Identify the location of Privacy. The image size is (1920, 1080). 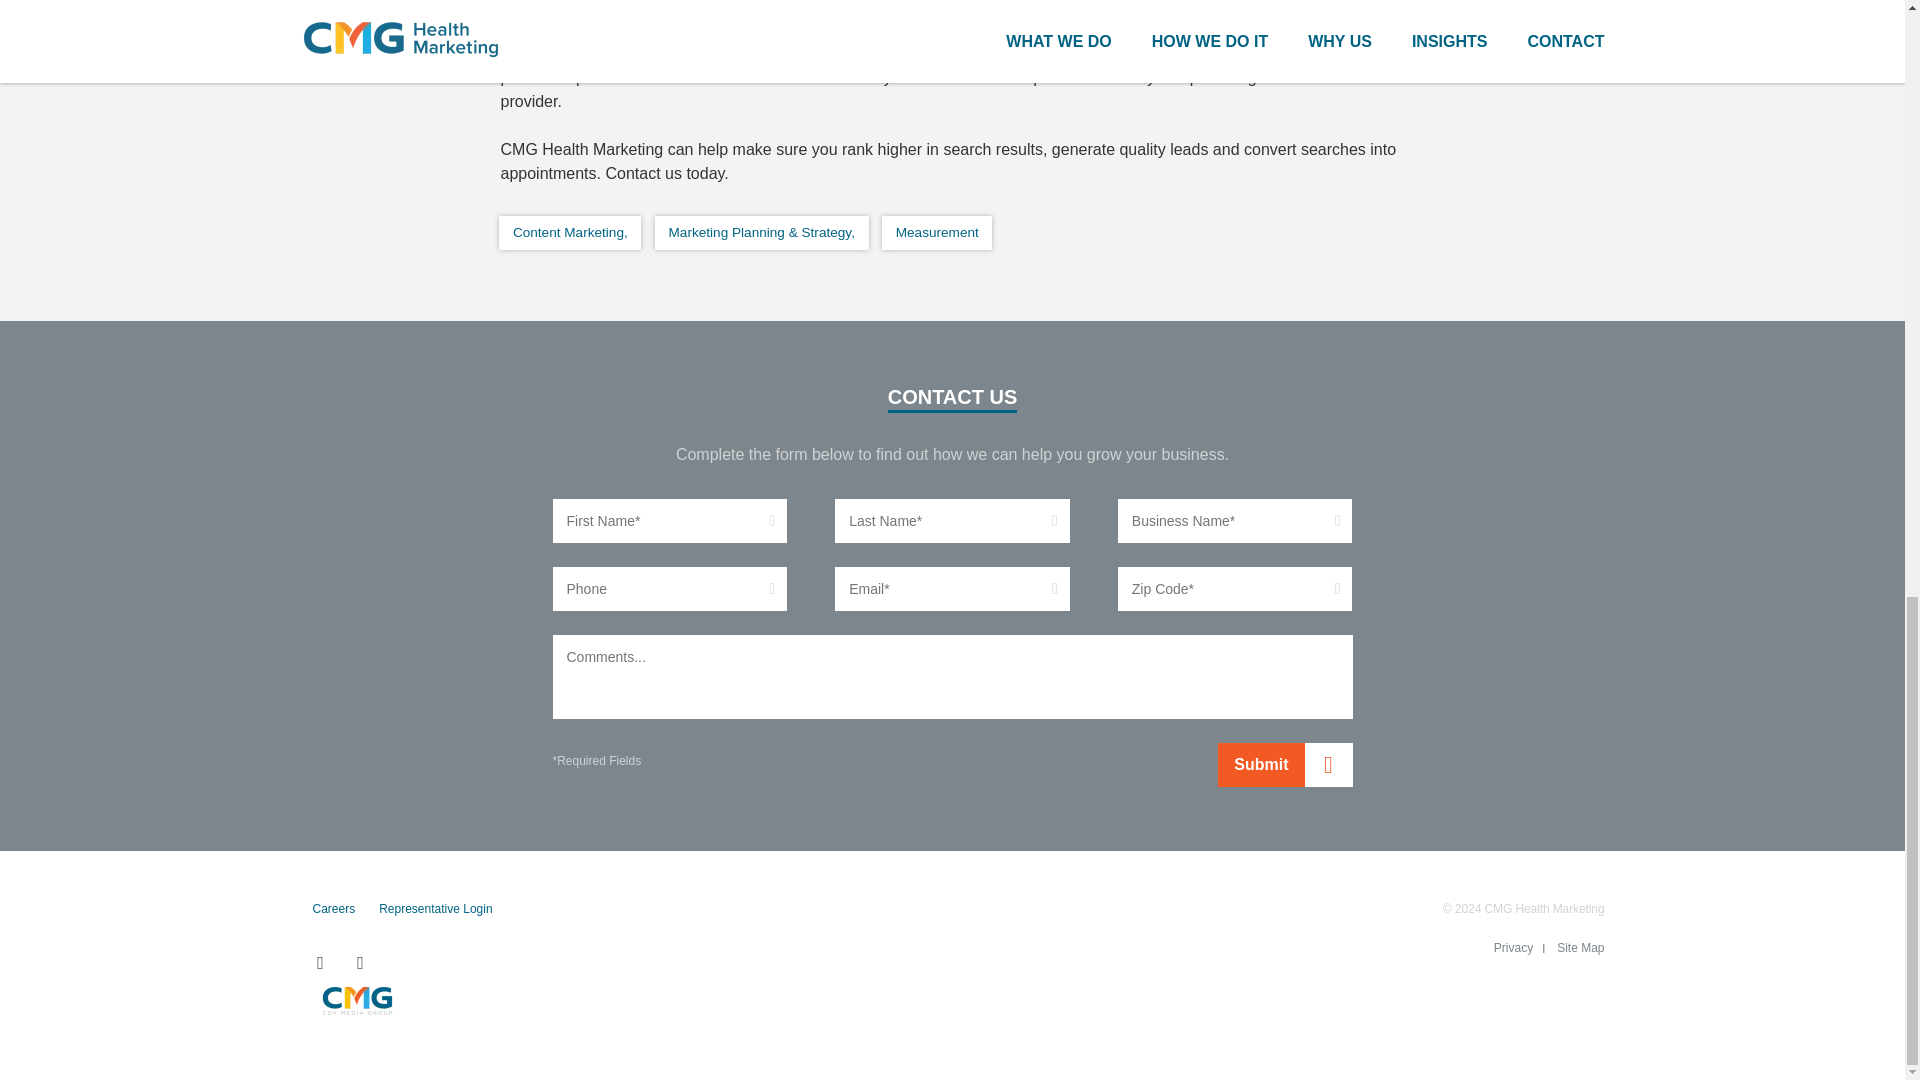
(1512, 947).